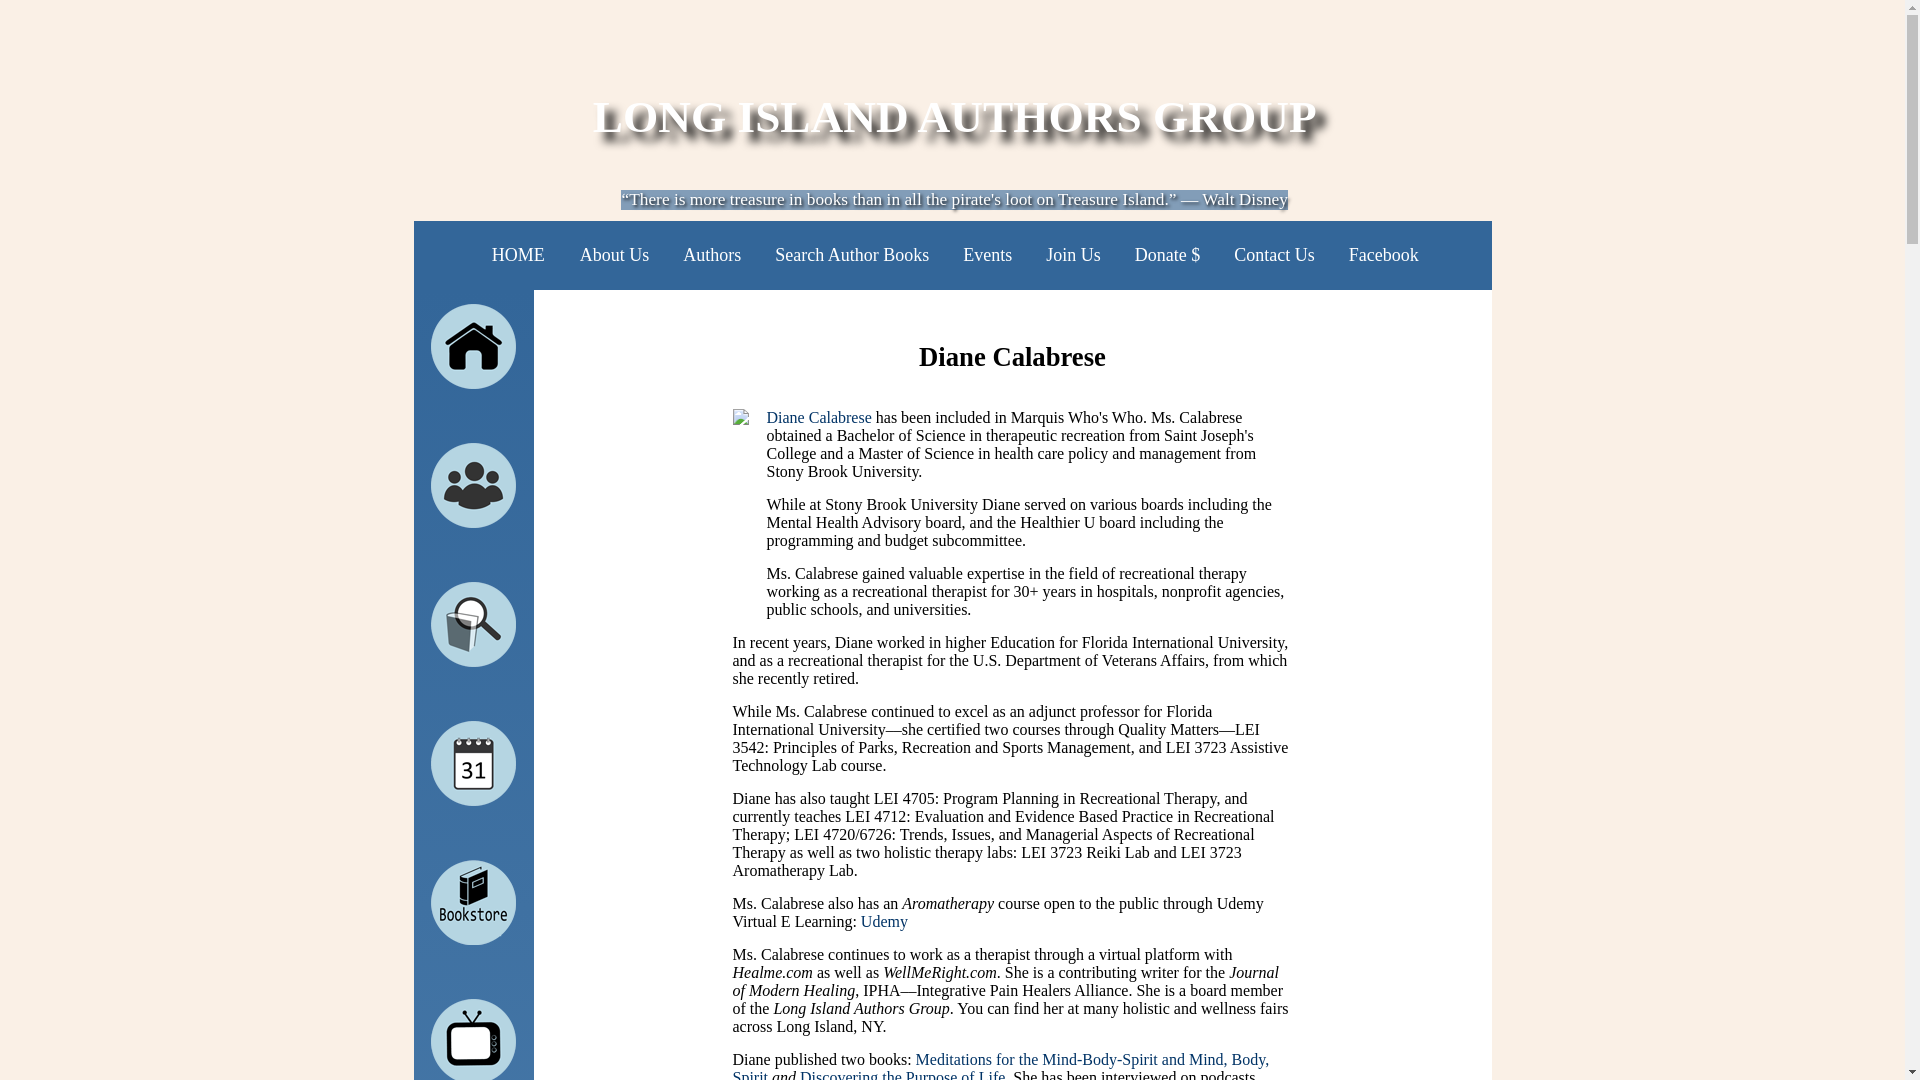  I want to click on Search Author Books, so click(852, 254).